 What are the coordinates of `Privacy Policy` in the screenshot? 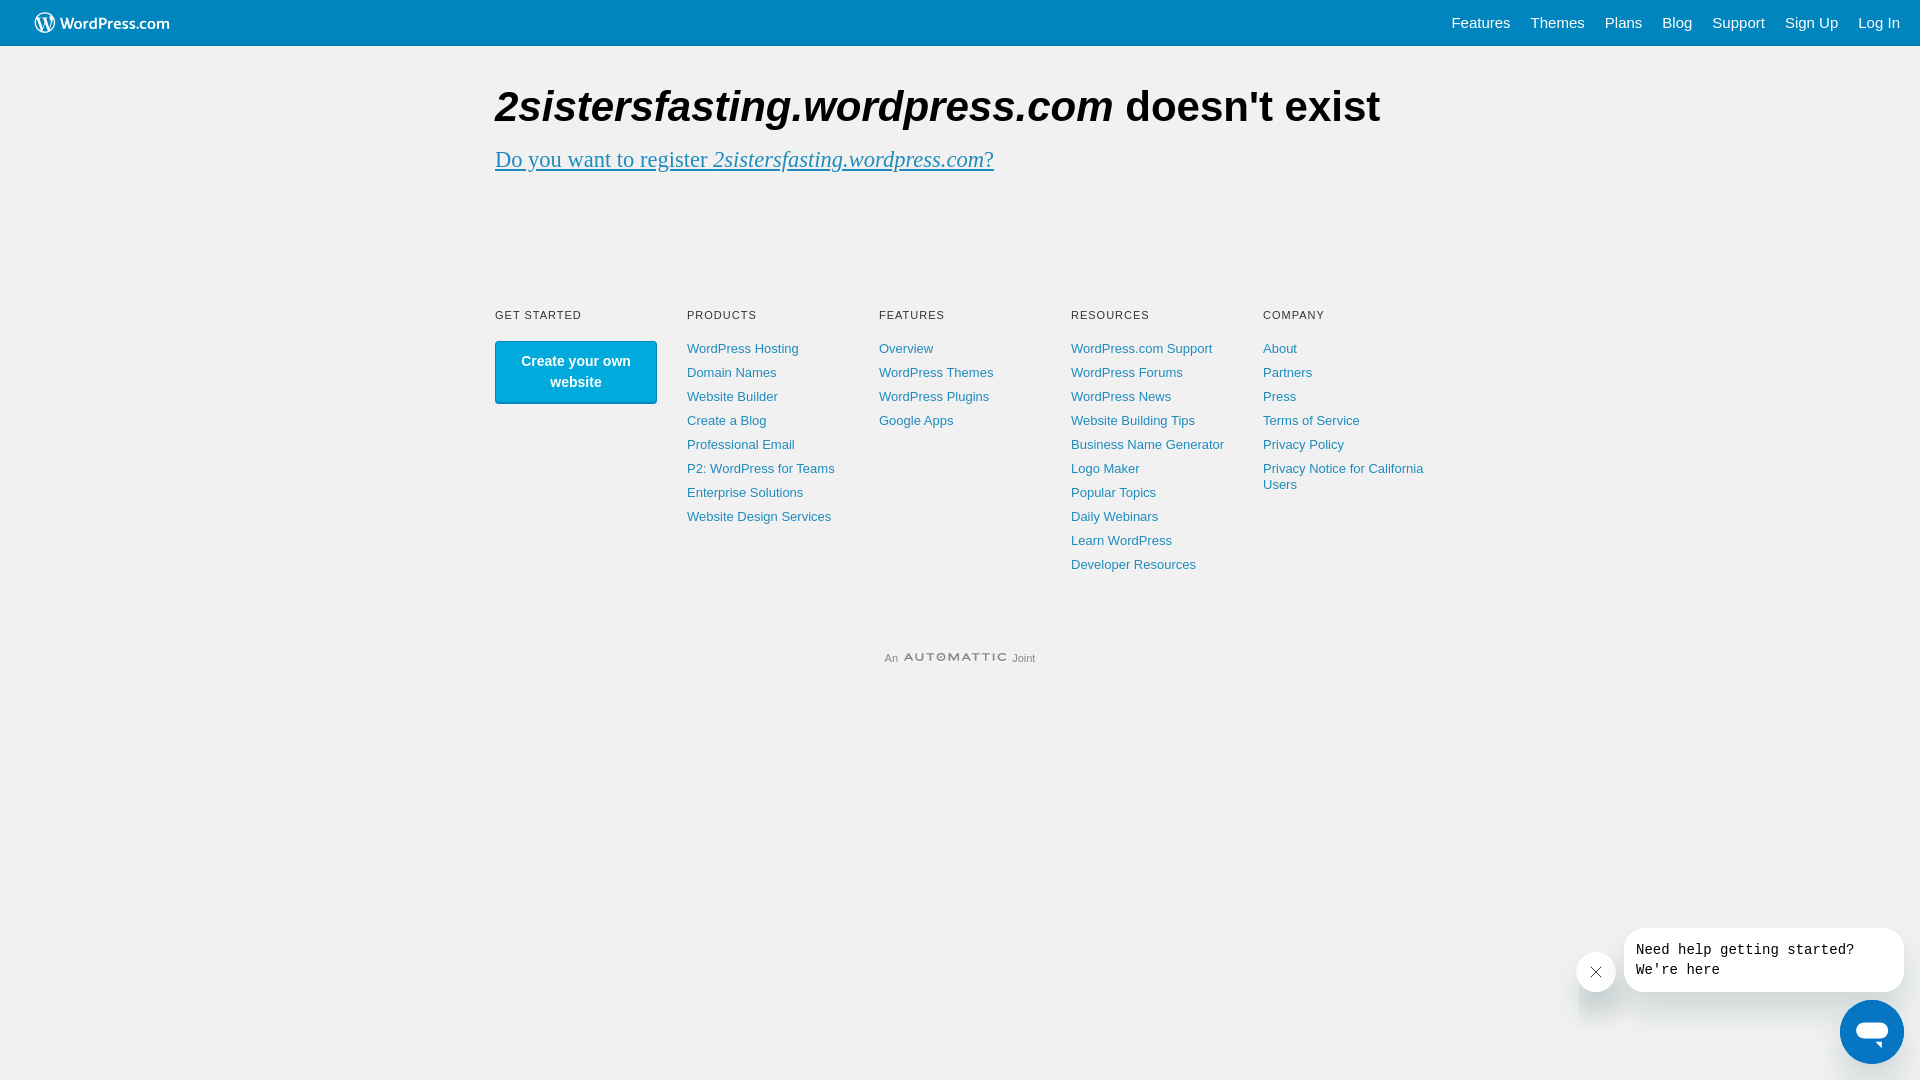 It's located at (1304, 444).